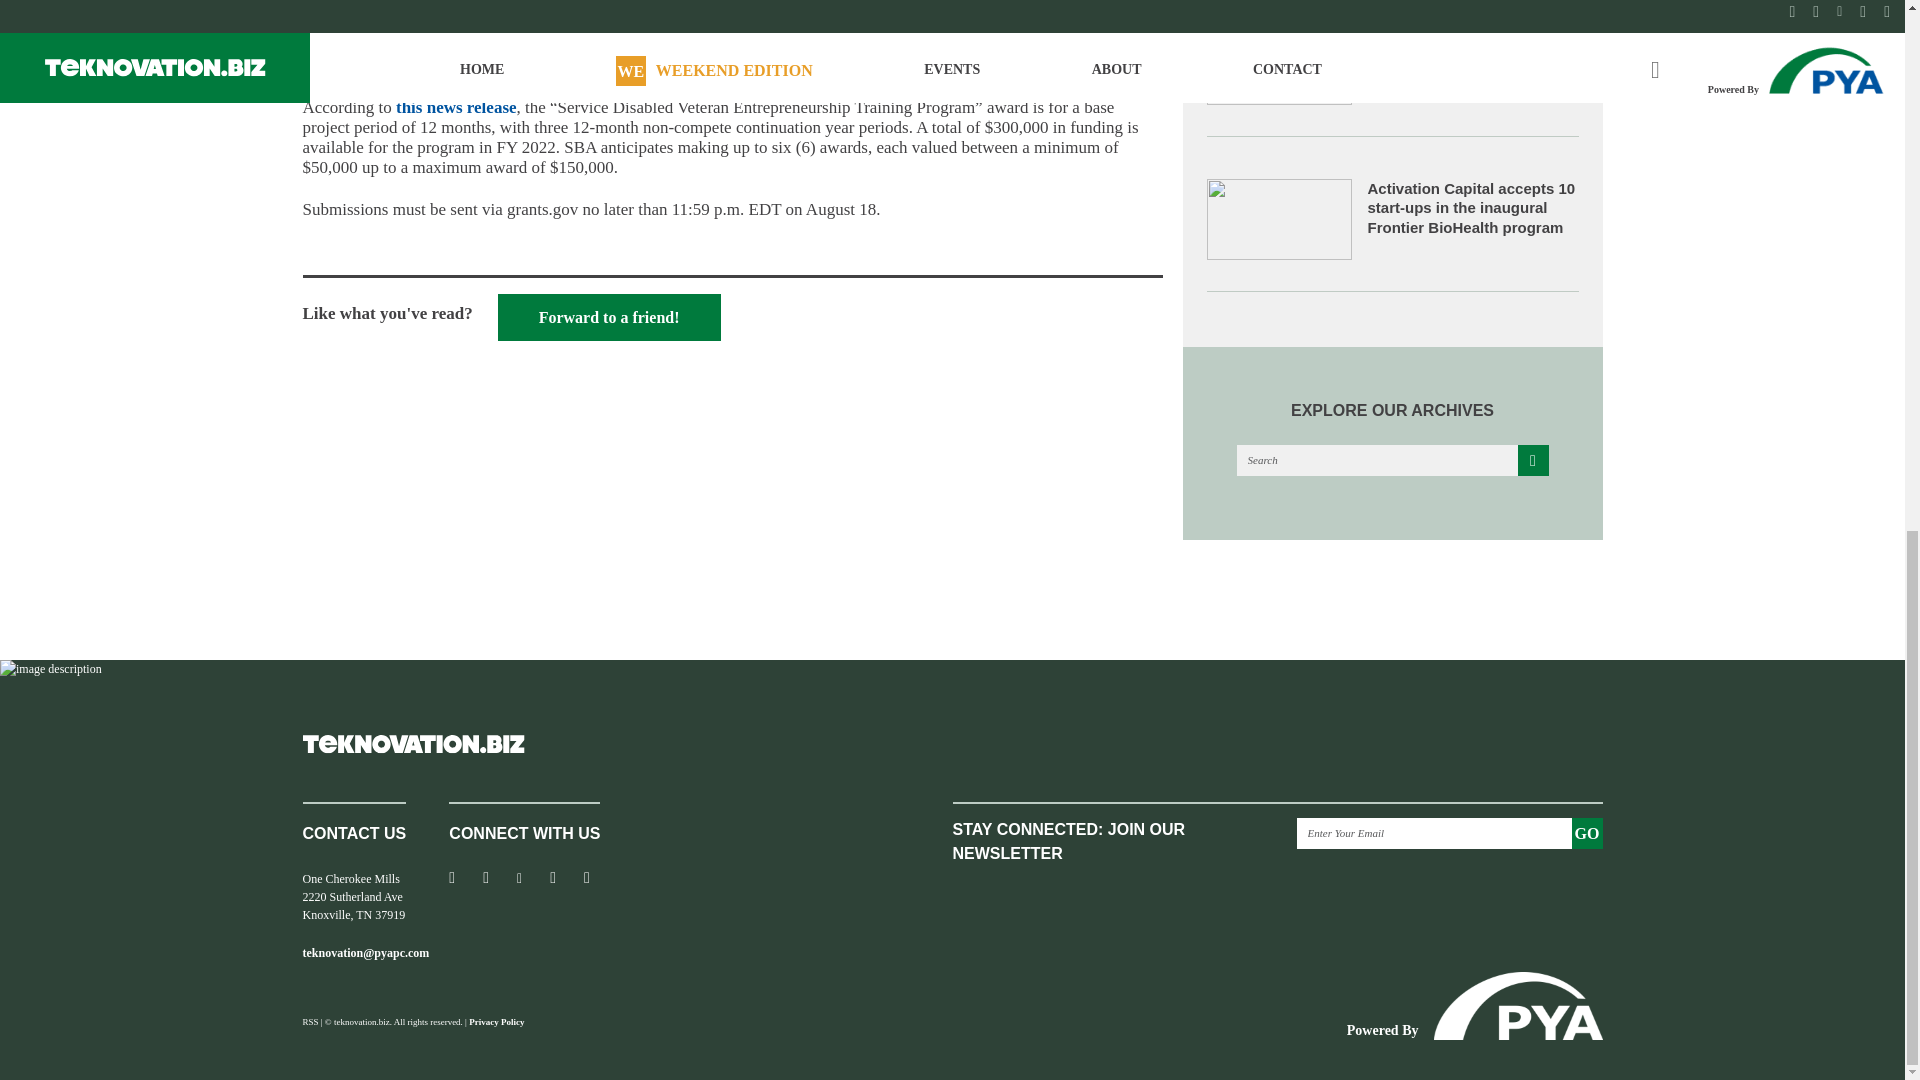 The height and width of the screenshot is (1080, 1920). What do you see at coordinates (609, 317) in the screenshot?
I see `Forward to a Friend by Email` at bounding box center [609, 317].